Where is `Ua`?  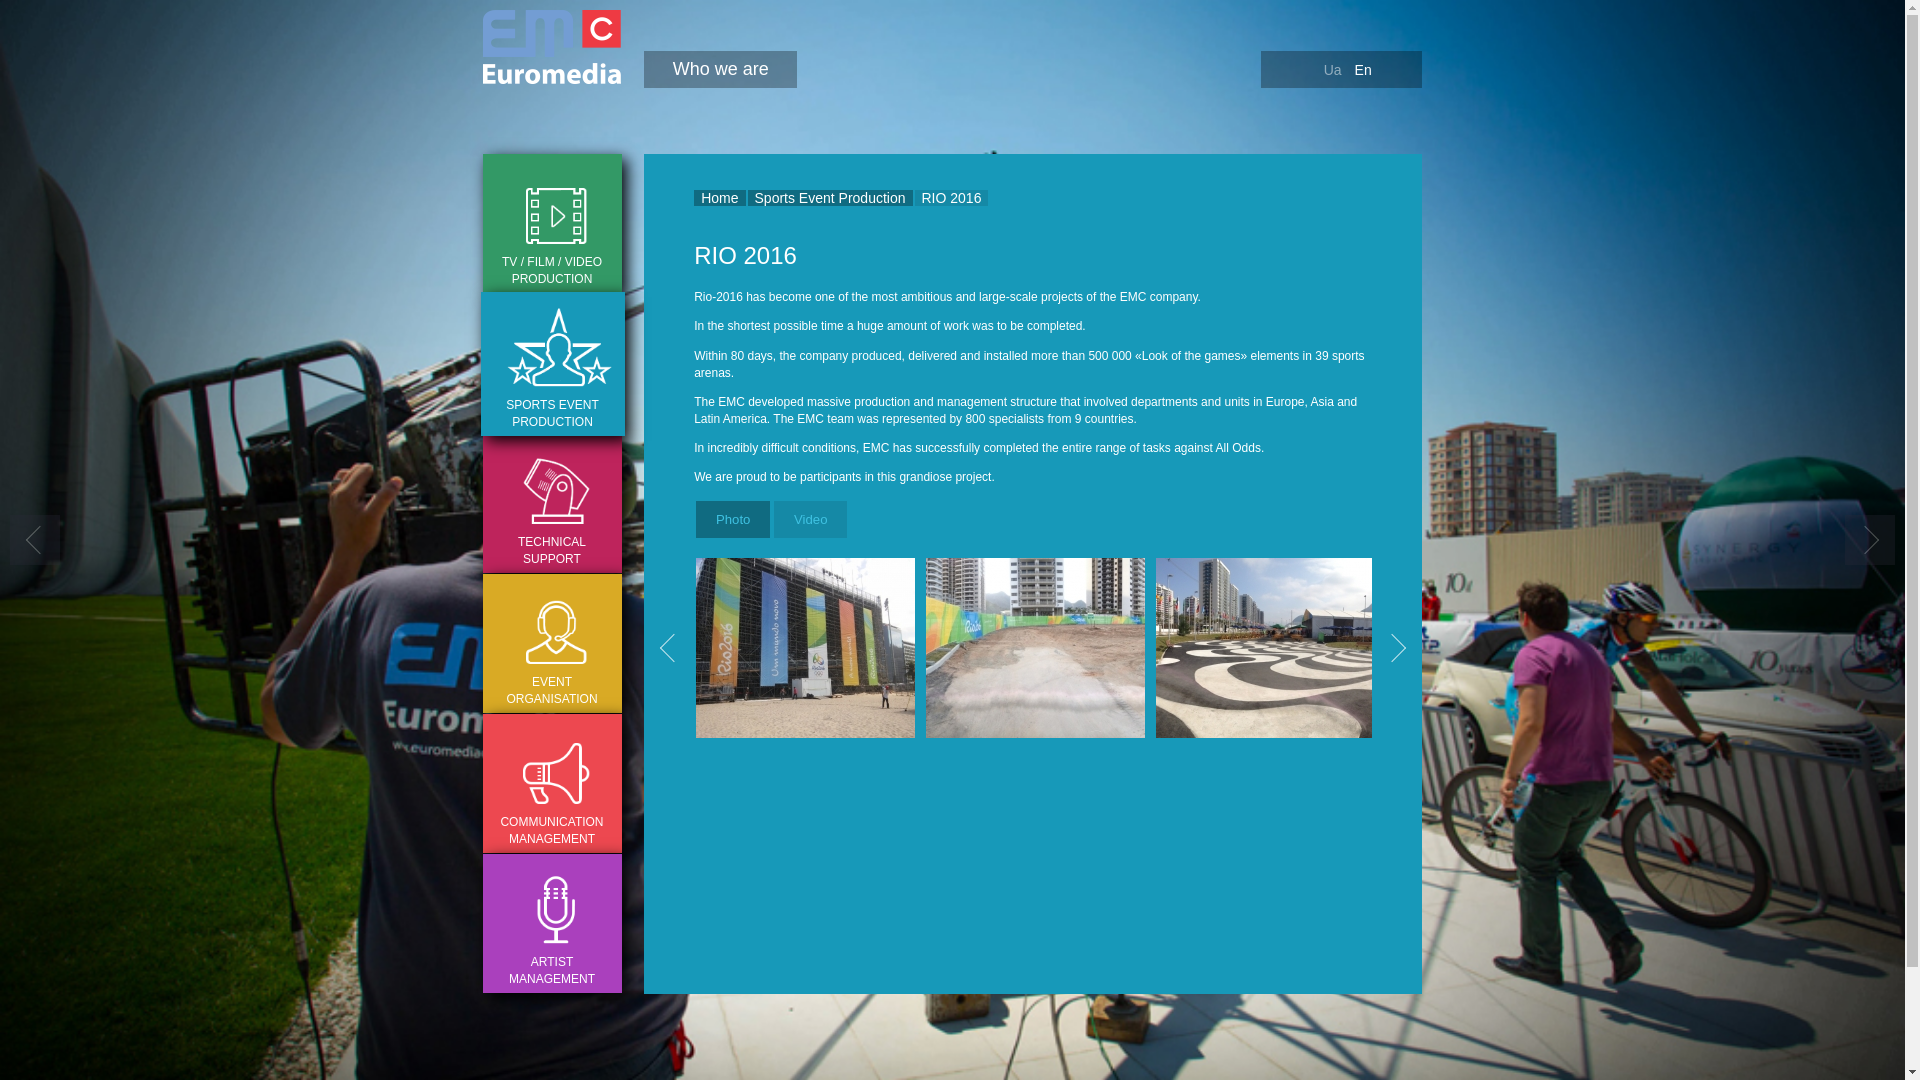
Ua is located at coordinates (1333, 69).